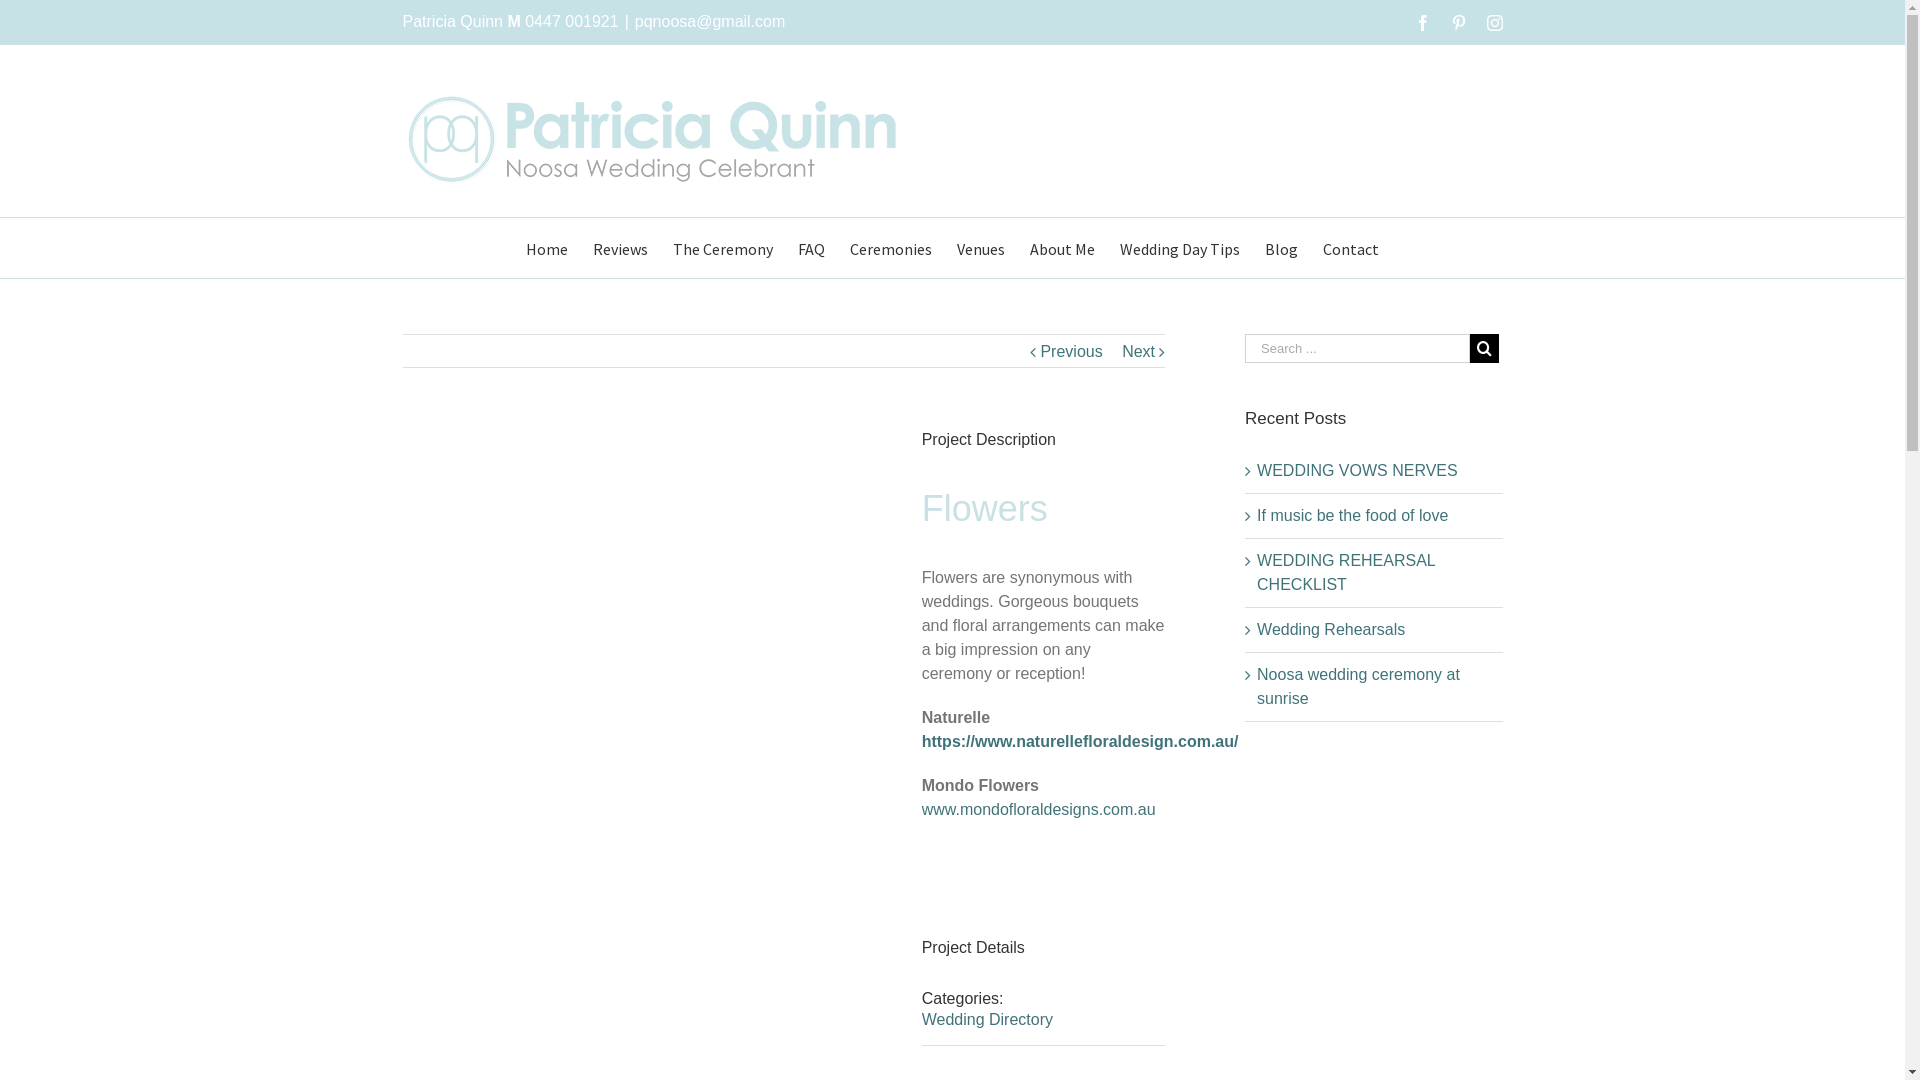  What do you see at coordinates (1351, 248) in the screenshot?
I see `Contact` at bounding box center [1351, 248].